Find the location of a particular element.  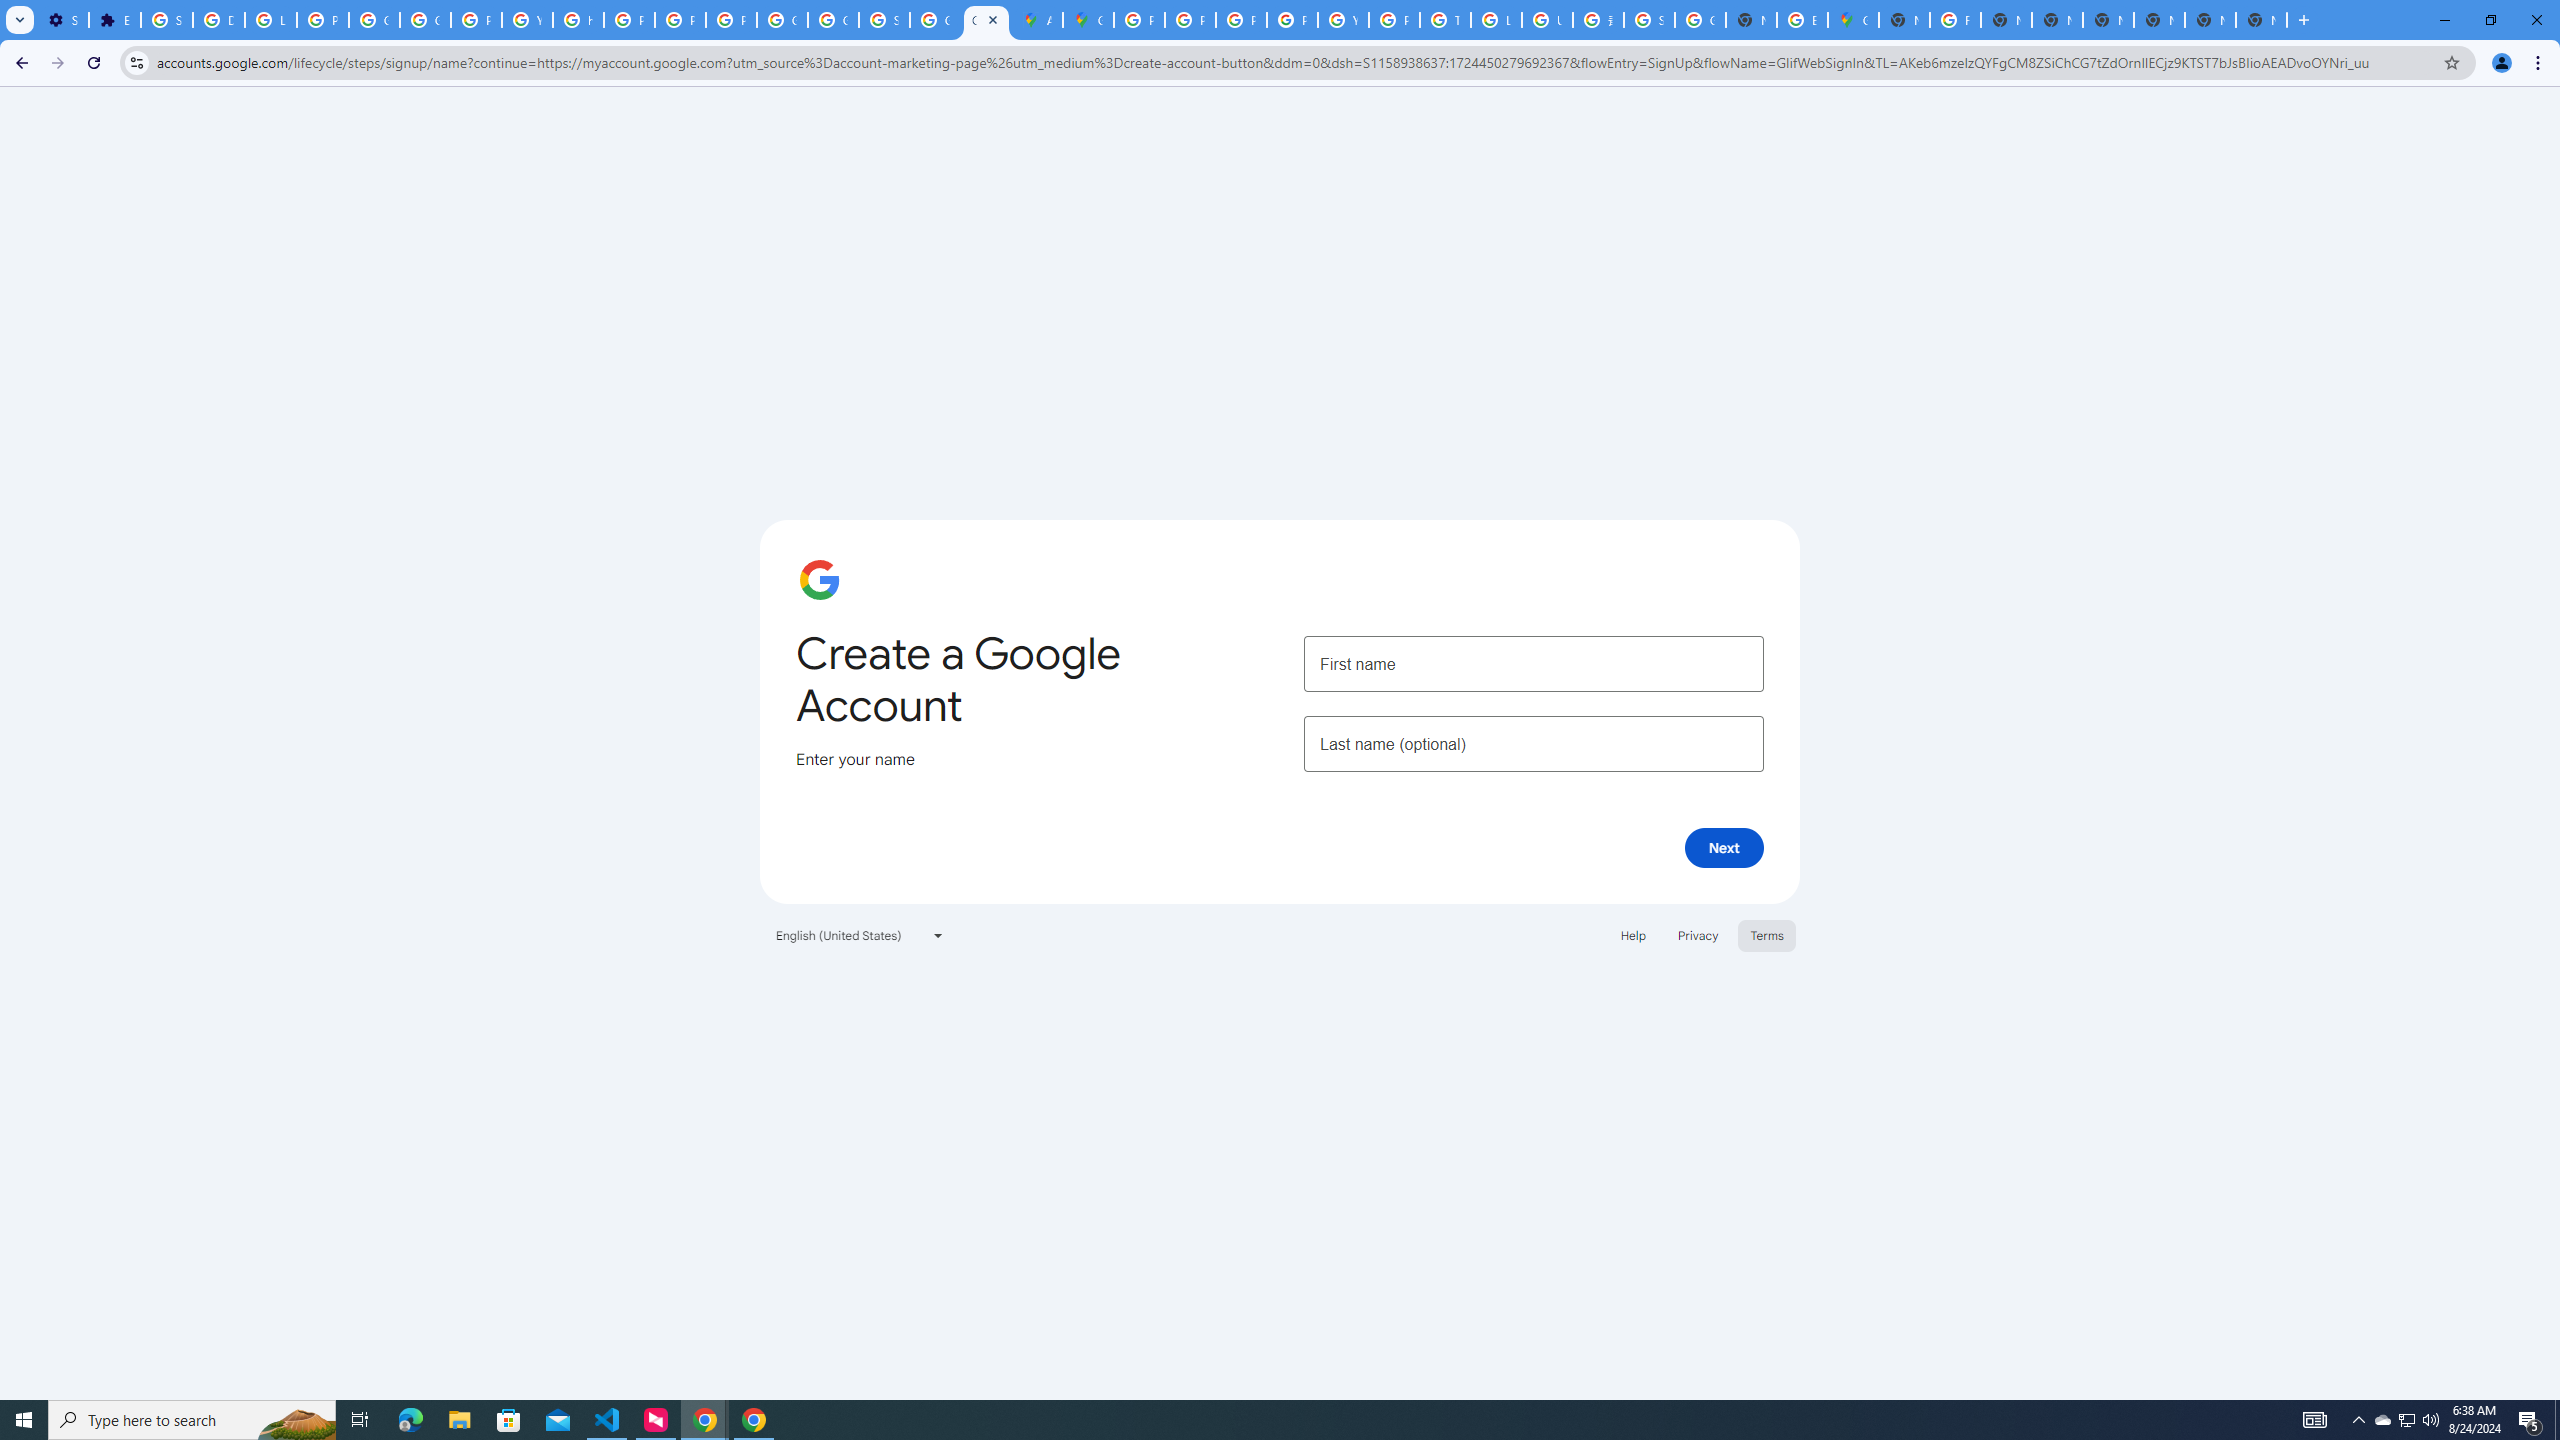

Explore new street-level details - Google Maps Help is located at coordinates (1803, 20).